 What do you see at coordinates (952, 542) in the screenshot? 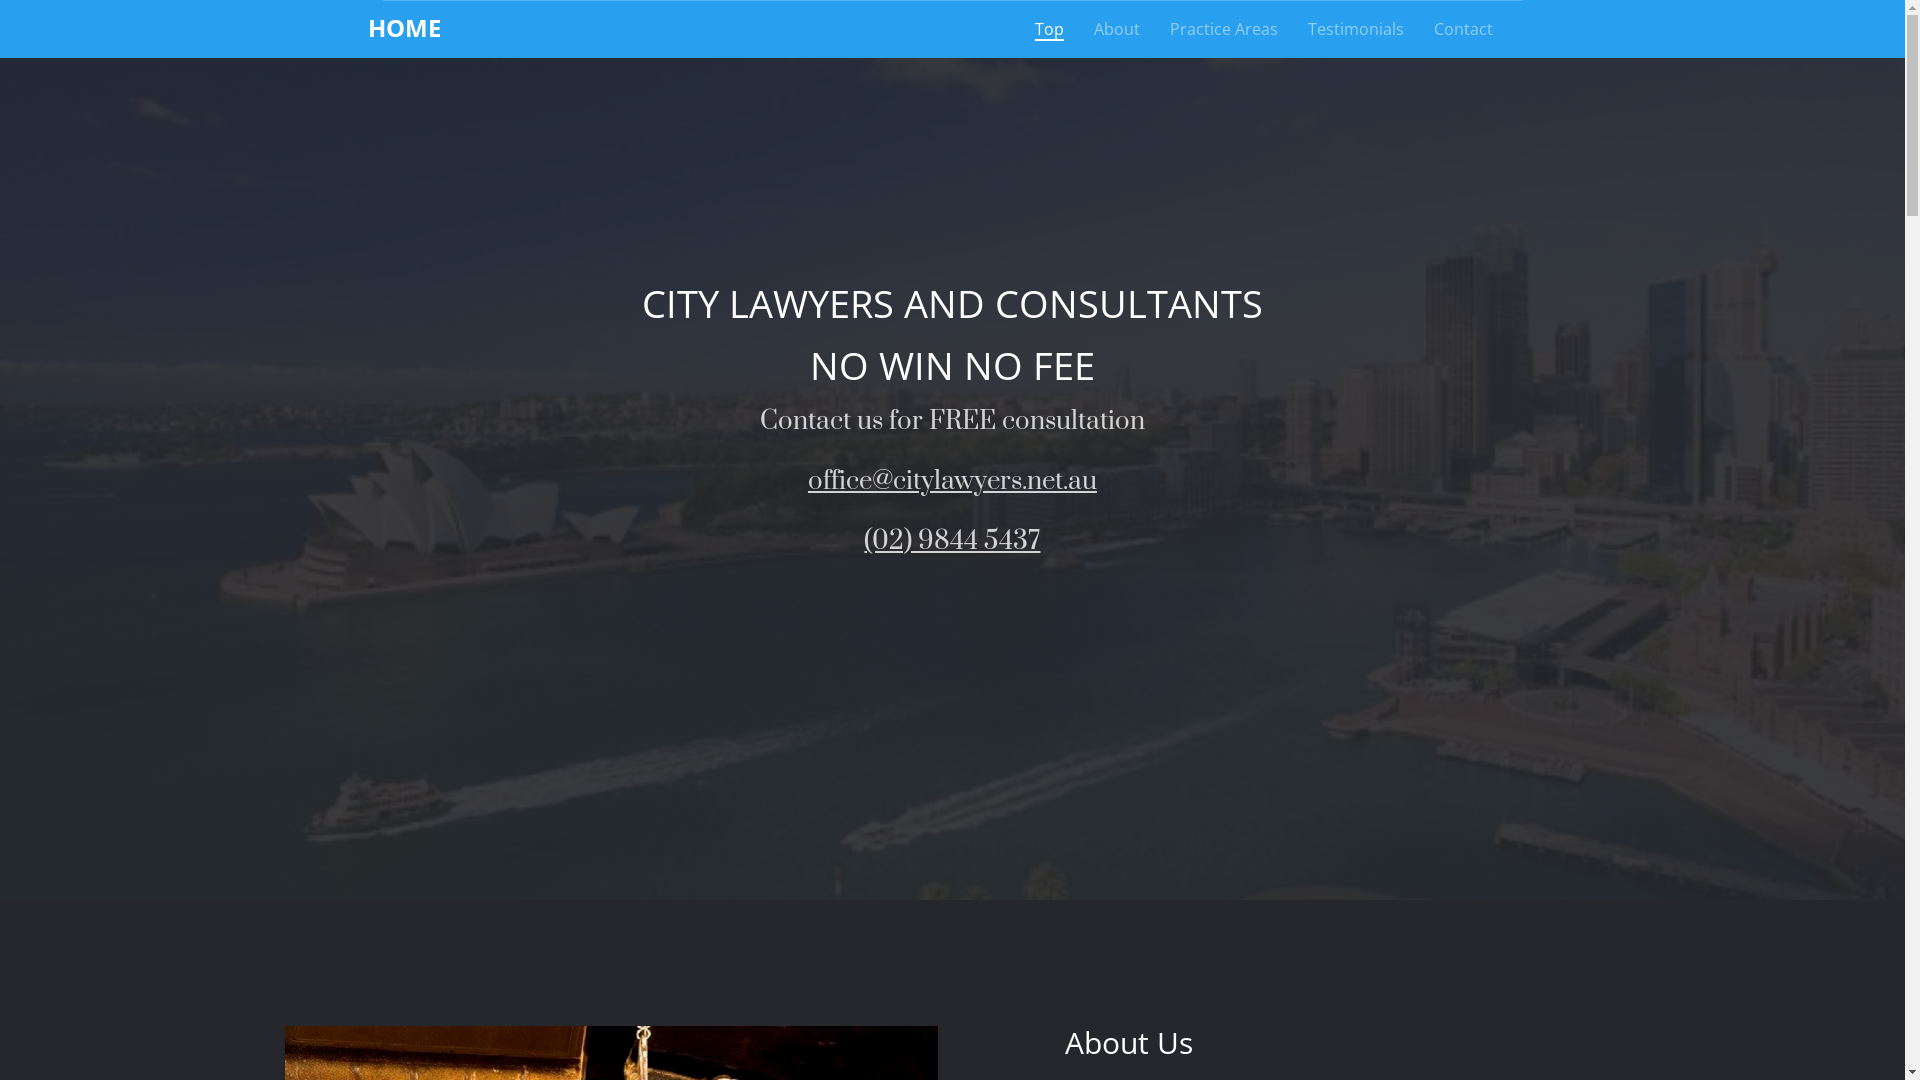
I see `(02) 9844 5437` at bounding box center [952, 542].